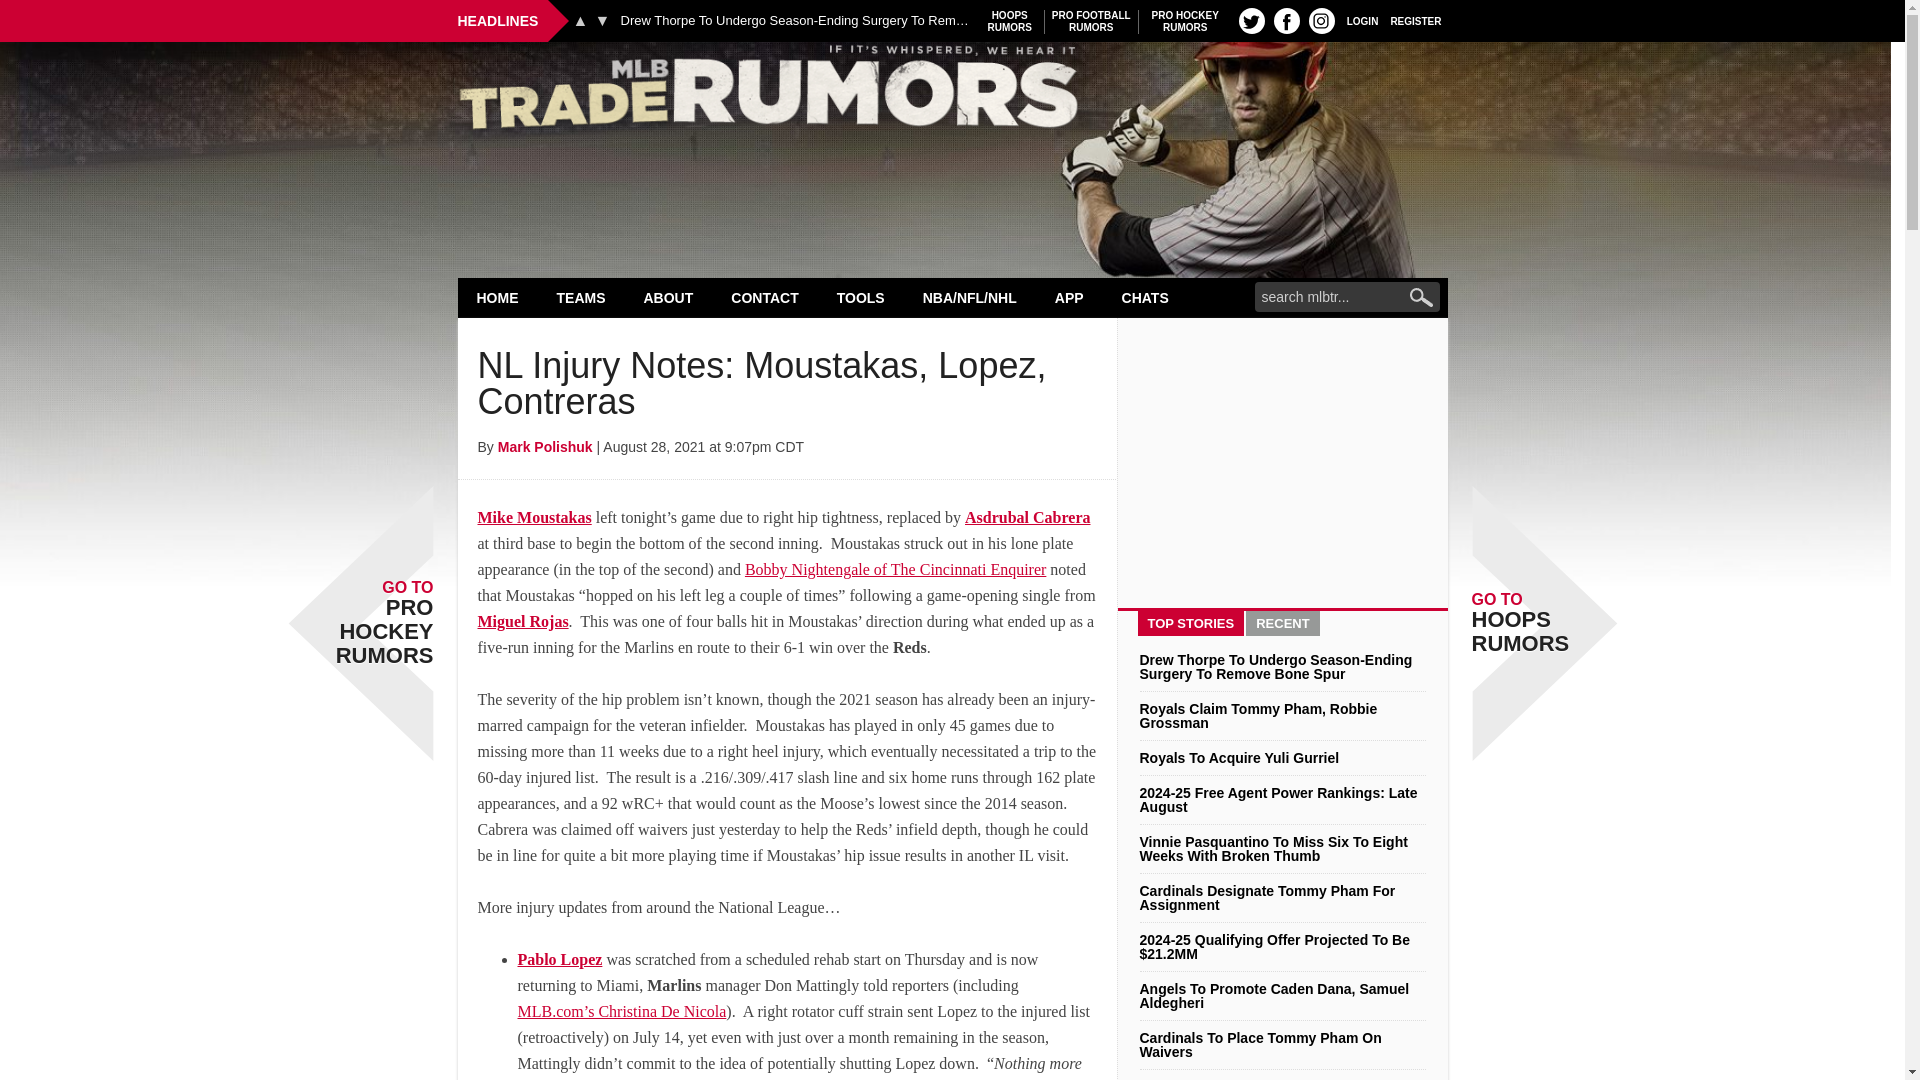 The image size is (1920, 1080). What do you see at coordinates (580, 20) in the screenshot?
I see `LOGIN` at bounding box center [580, 20].